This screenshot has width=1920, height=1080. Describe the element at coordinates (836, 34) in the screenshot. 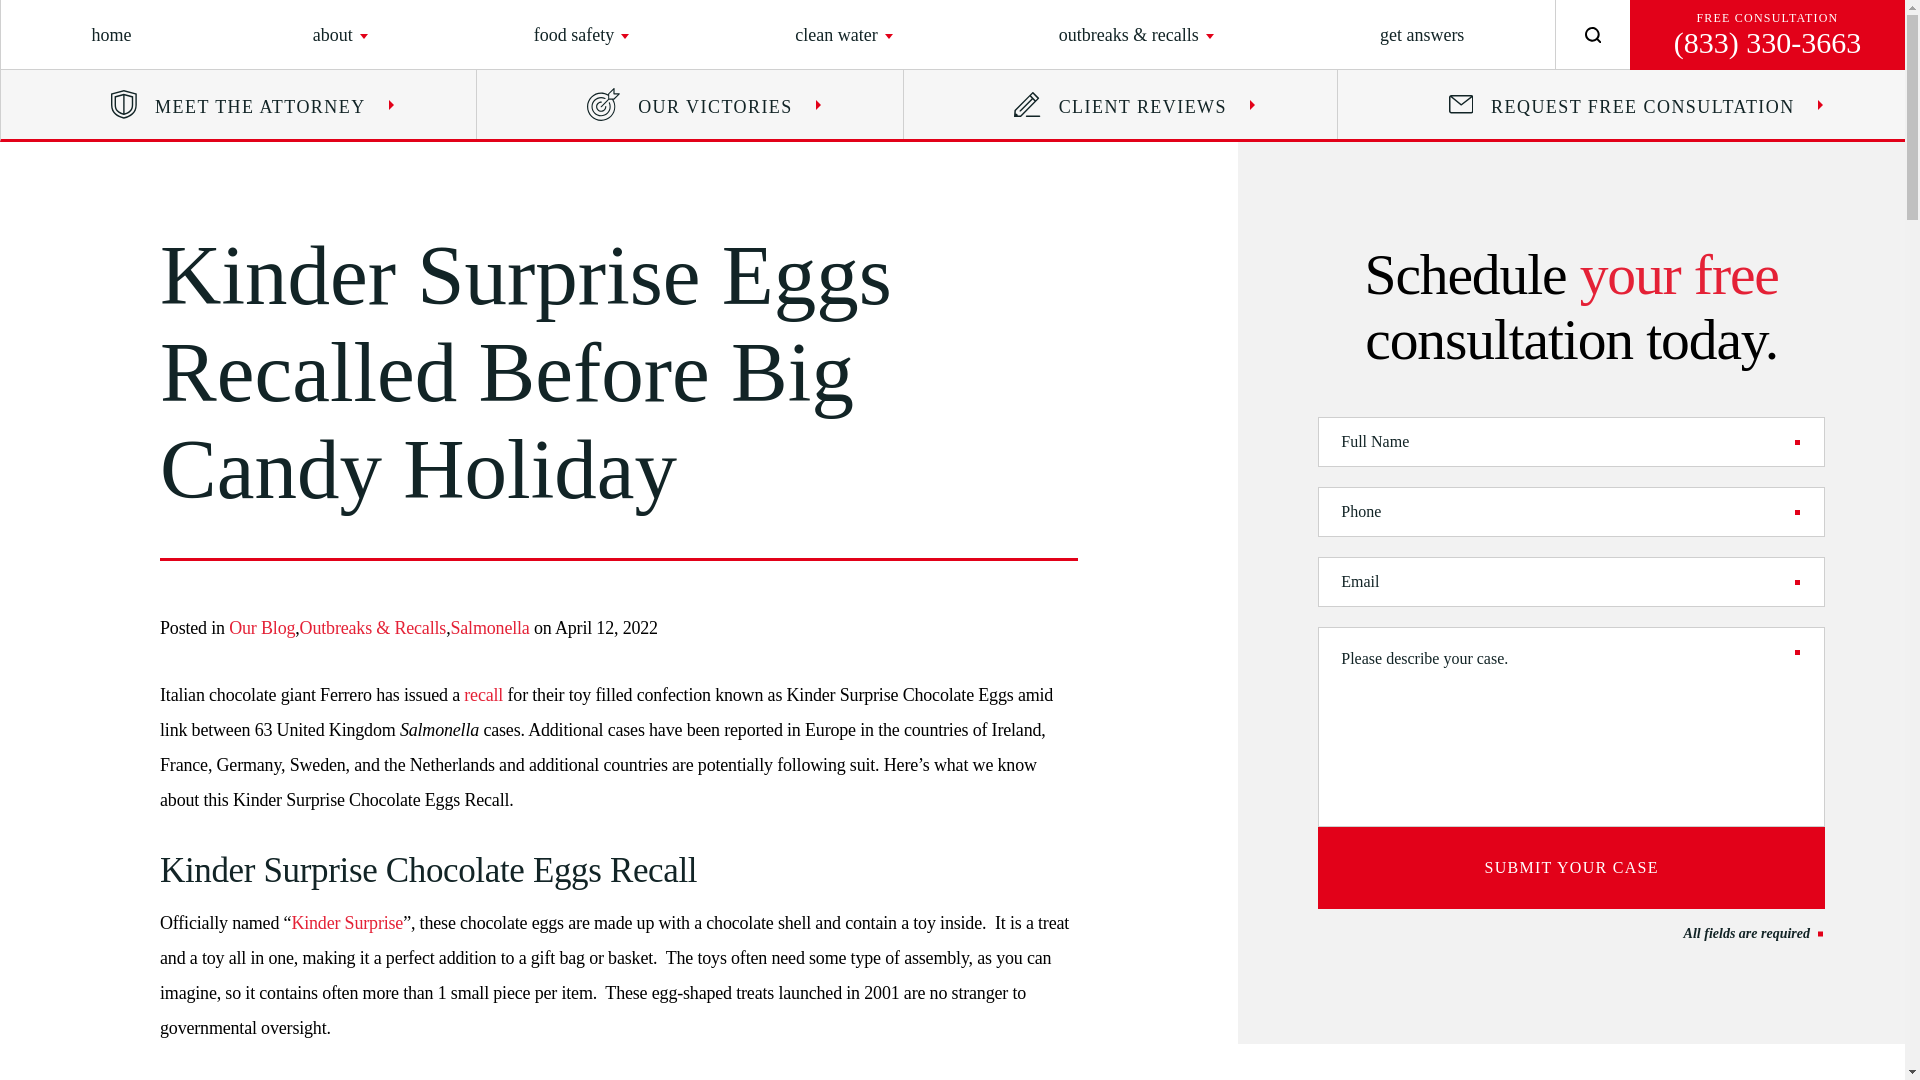

I see `clean water` at that location.